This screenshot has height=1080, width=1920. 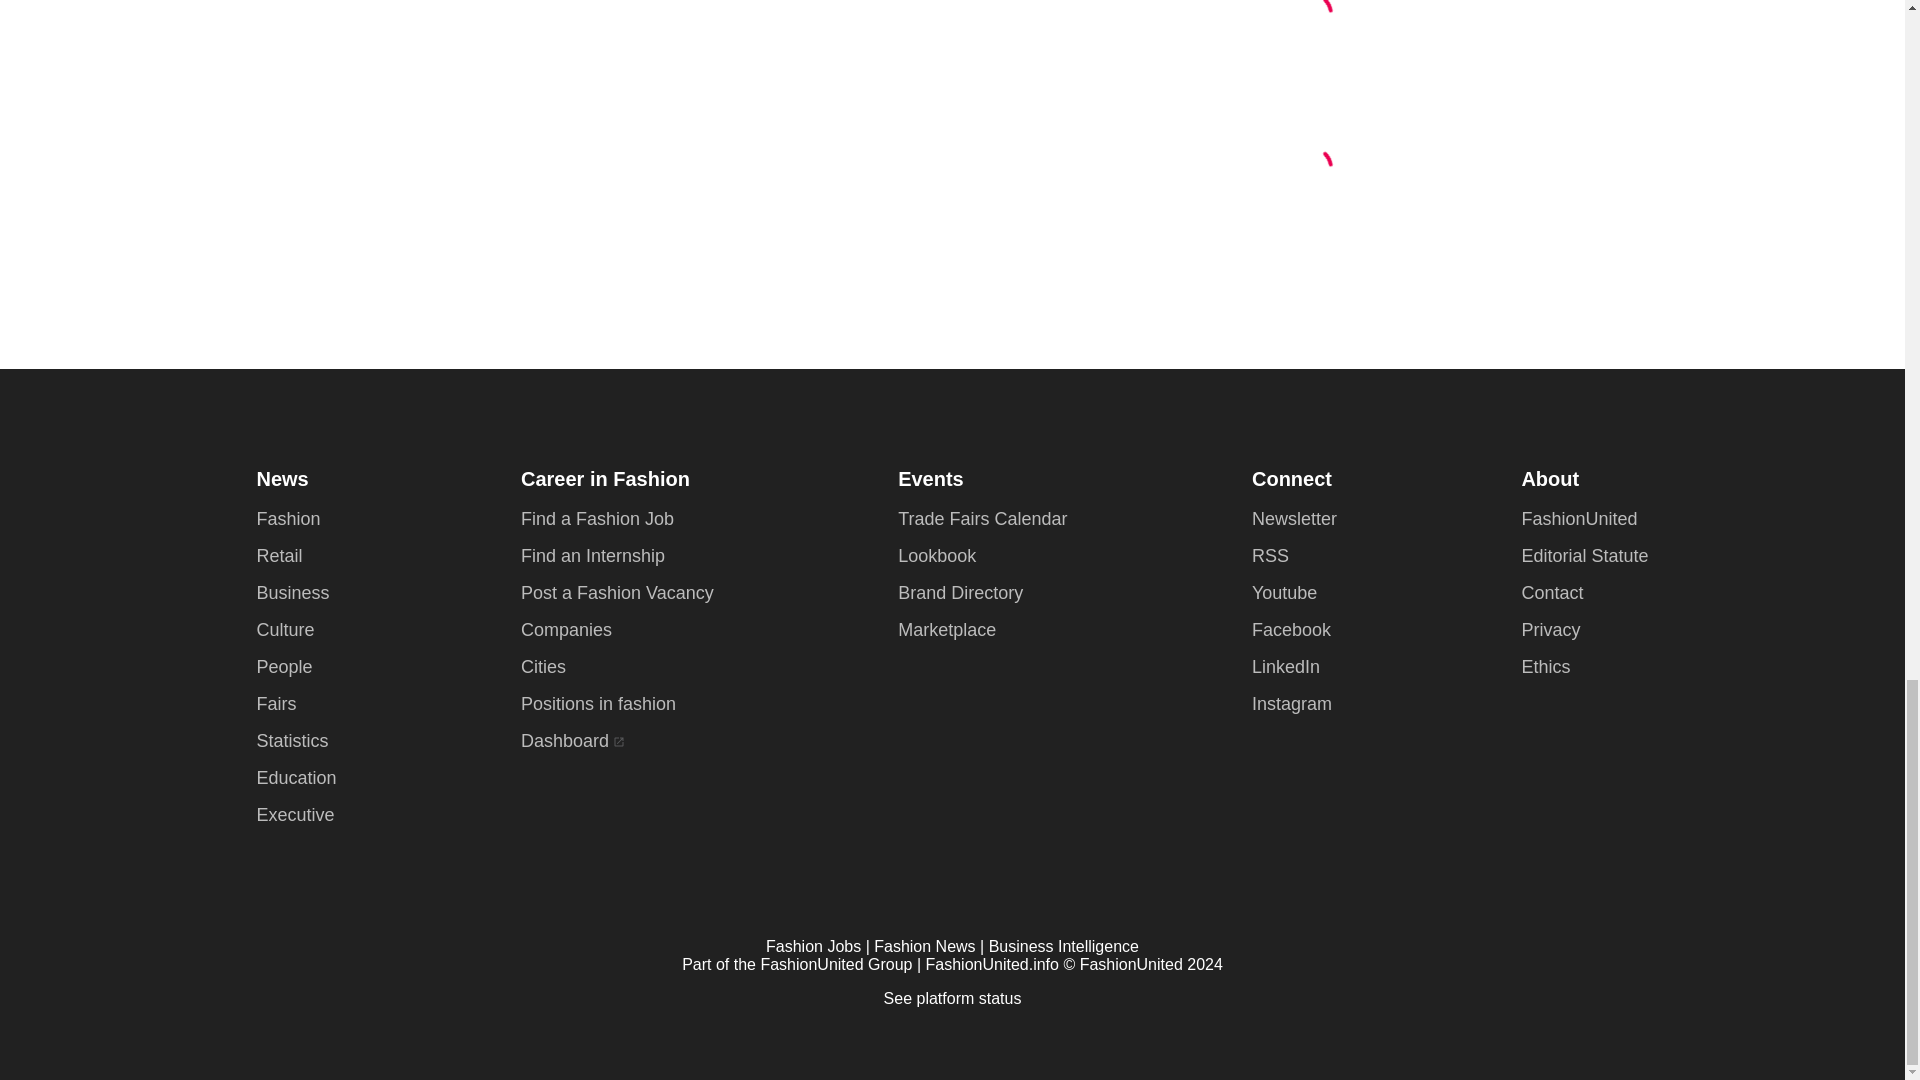 What do you see at coordinates (947, 630) in the screenshot?
I see `Cities` at bounding box center [947, 630].